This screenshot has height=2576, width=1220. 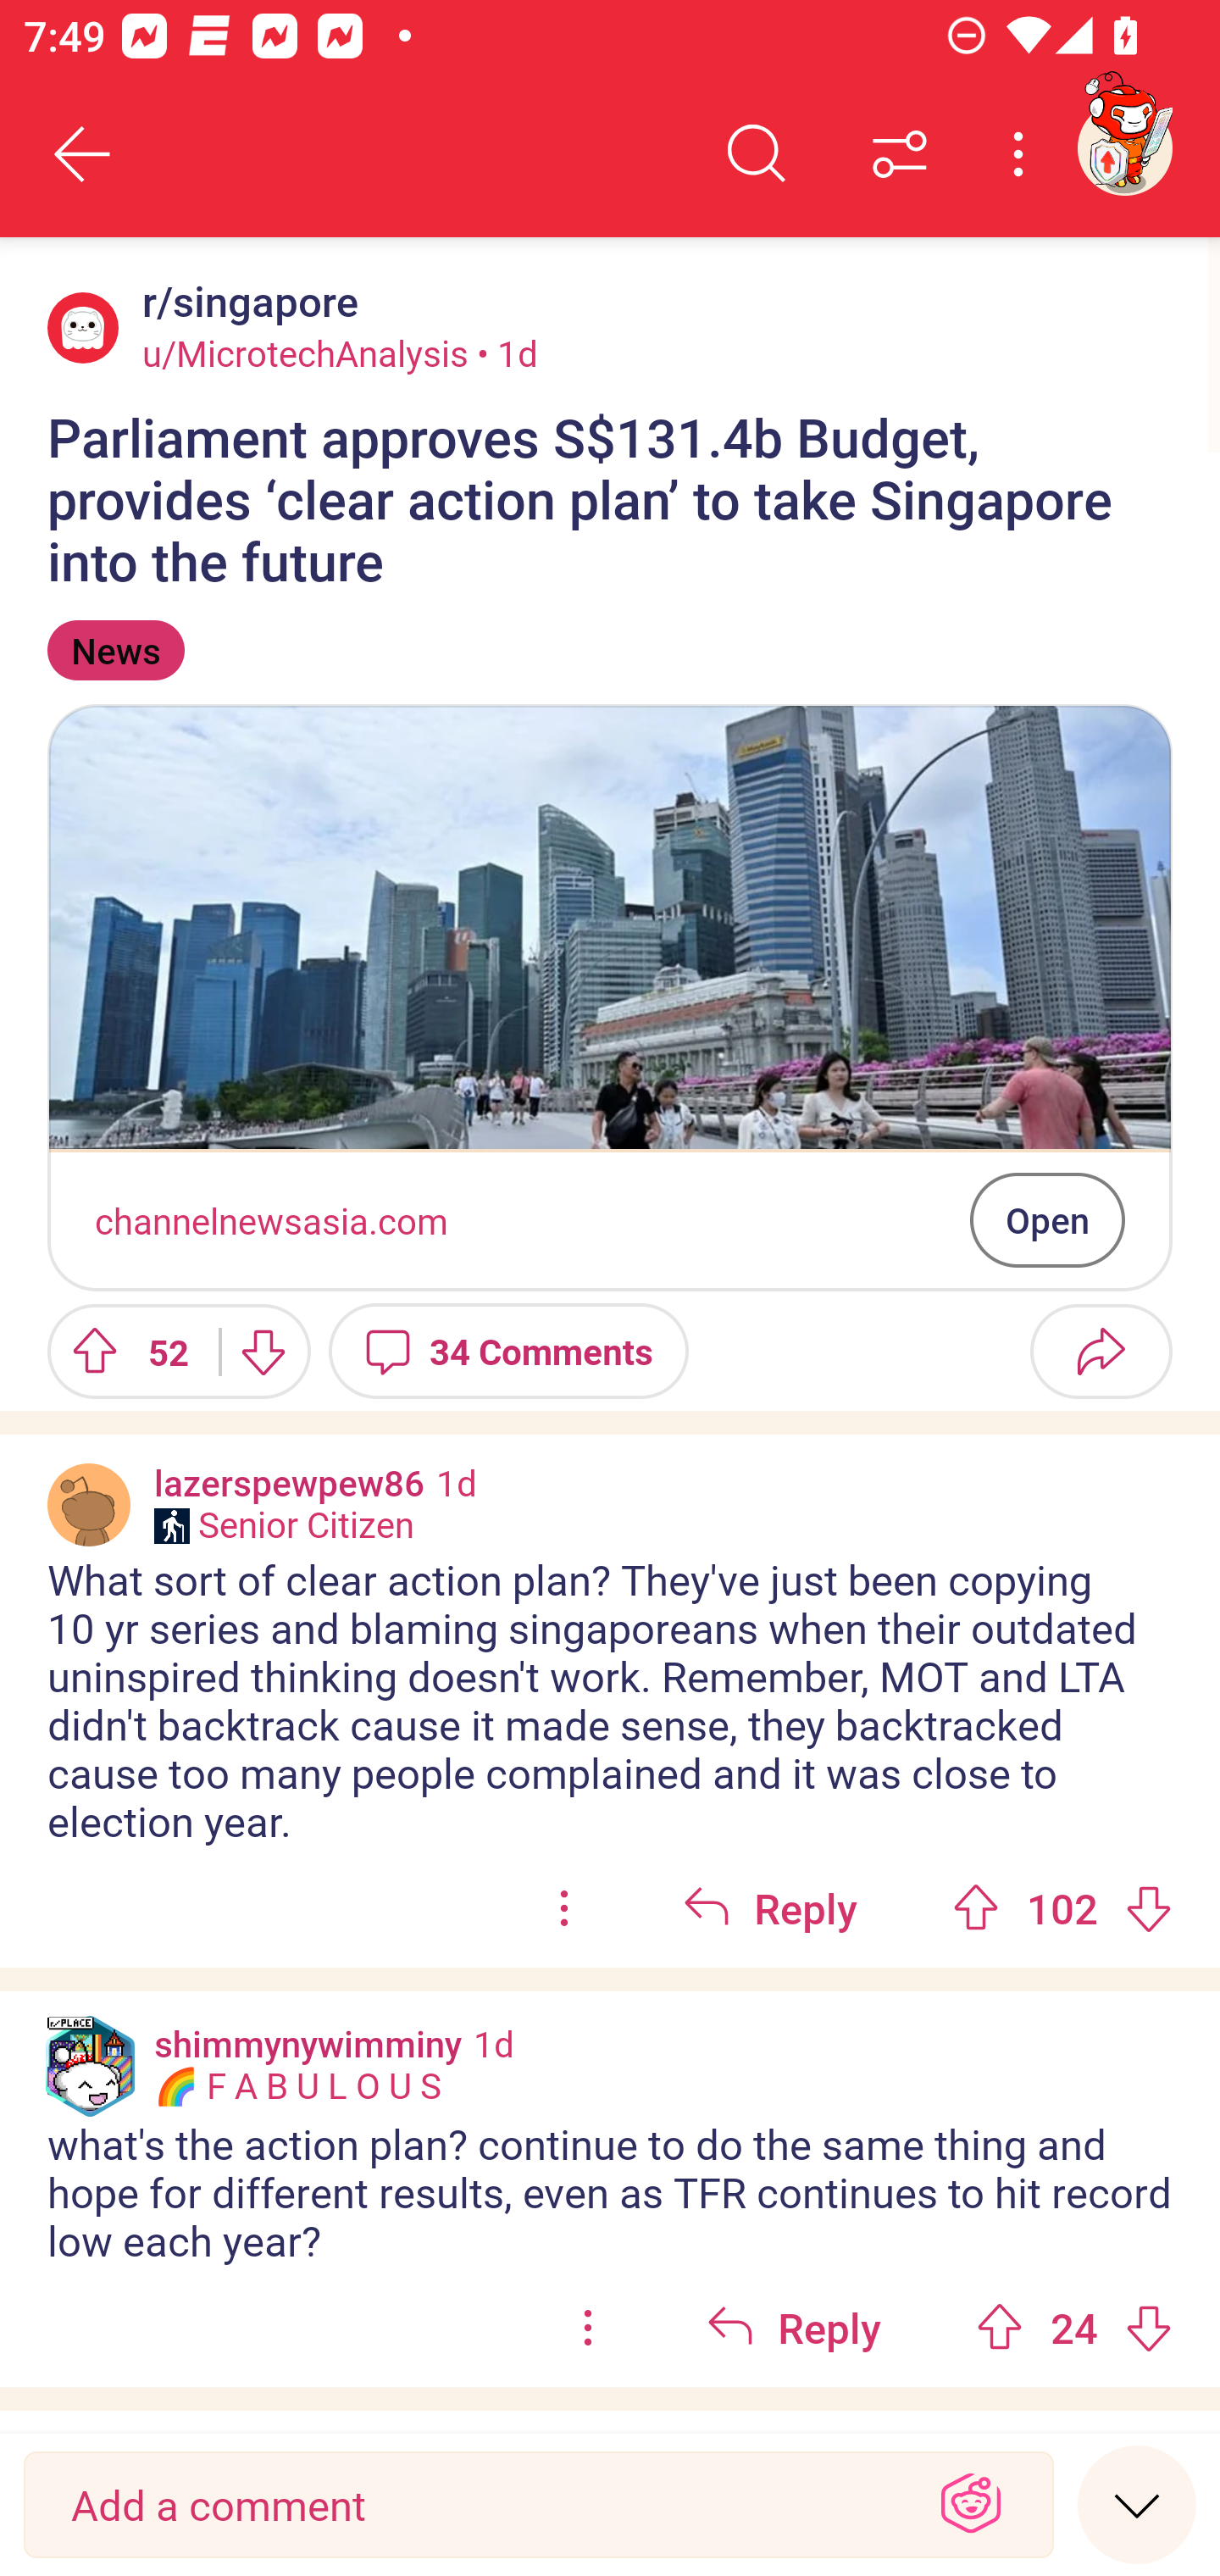 I want to click on Downvote, so click(x=261, y=1351).